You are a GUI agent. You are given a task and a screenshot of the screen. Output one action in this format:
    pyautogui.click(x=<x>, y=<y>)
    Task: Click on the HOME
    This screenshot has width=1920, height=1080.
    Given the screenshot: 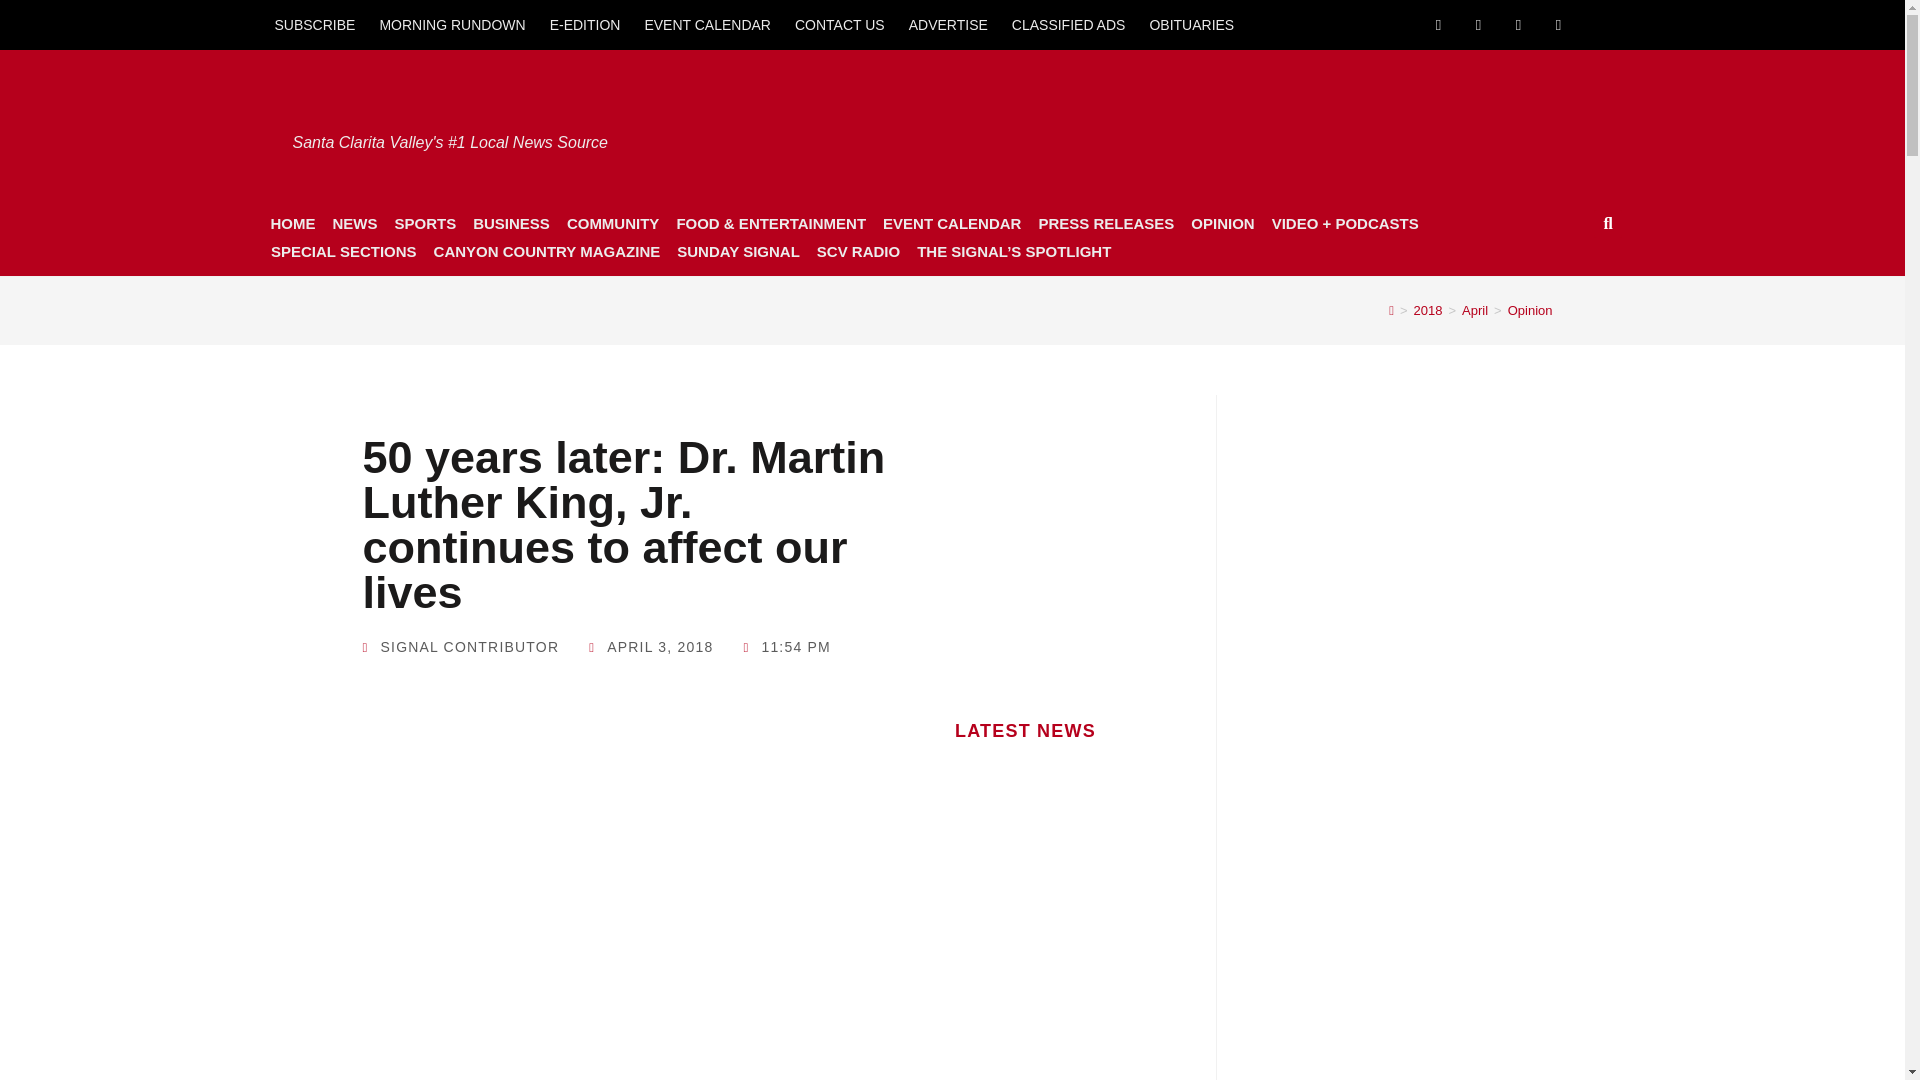 What is the action you would take?
    pyautogui.click(x=292, y=223)
    